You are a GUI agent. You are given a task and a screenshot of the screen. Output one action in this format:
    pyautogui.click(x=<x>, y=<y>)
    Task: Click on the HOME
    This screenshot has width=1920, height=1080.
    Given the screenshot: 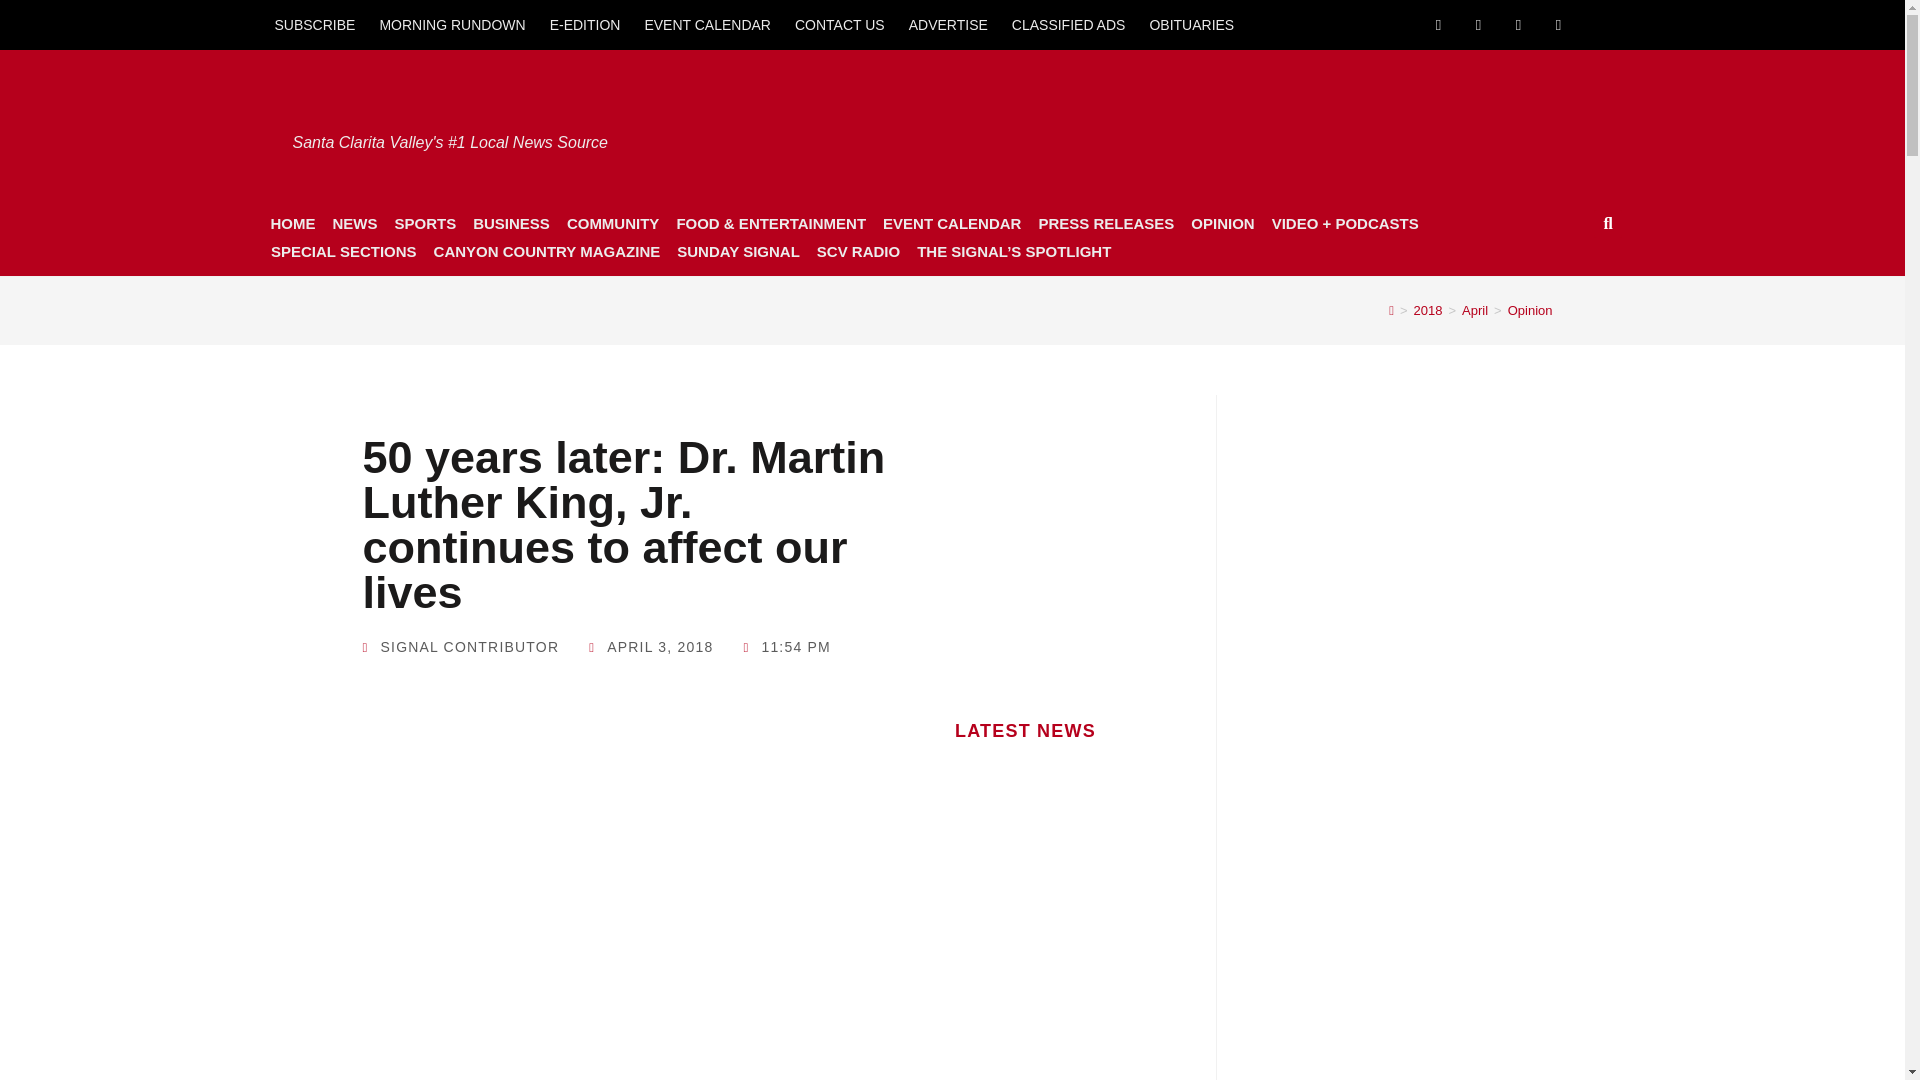 What is the action you would take?
    pyautogui.click(x=292, y=223)
    